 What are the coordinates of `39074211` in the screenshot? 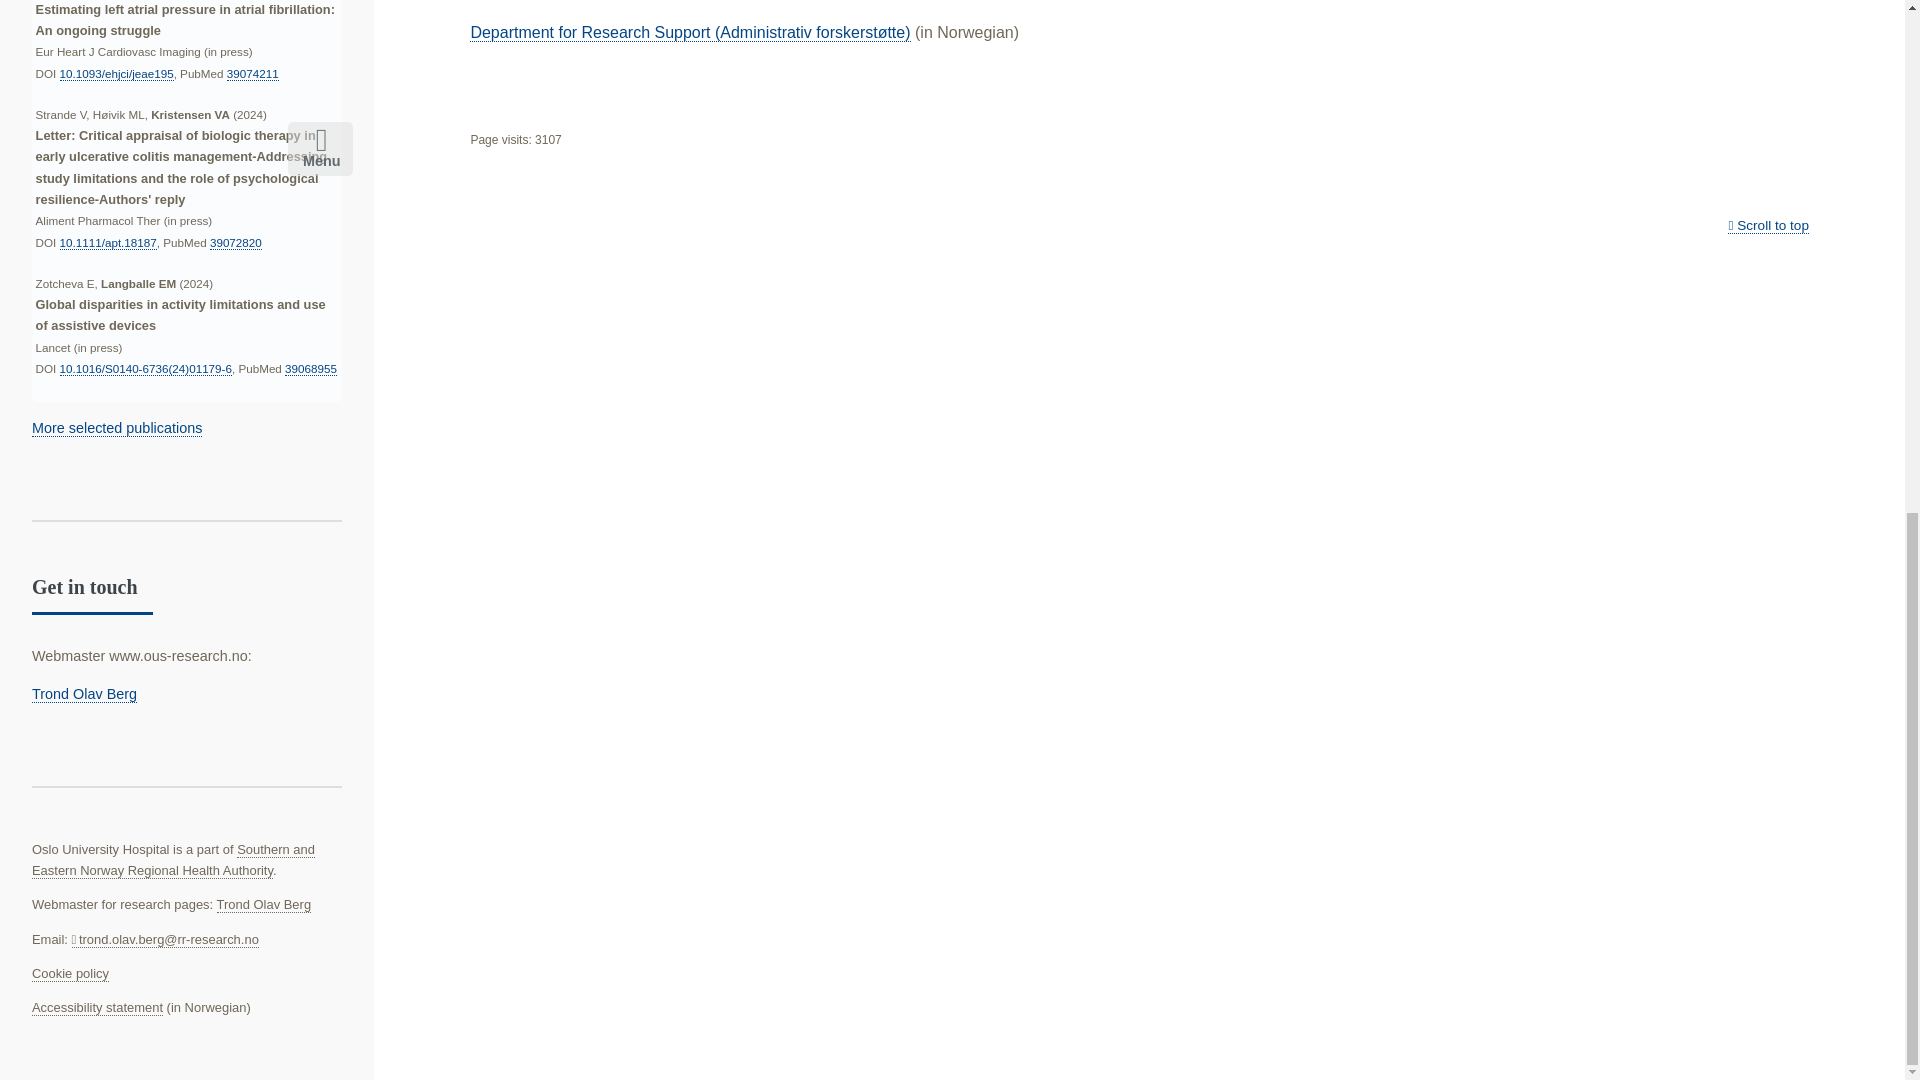 It's located at (252, 74).